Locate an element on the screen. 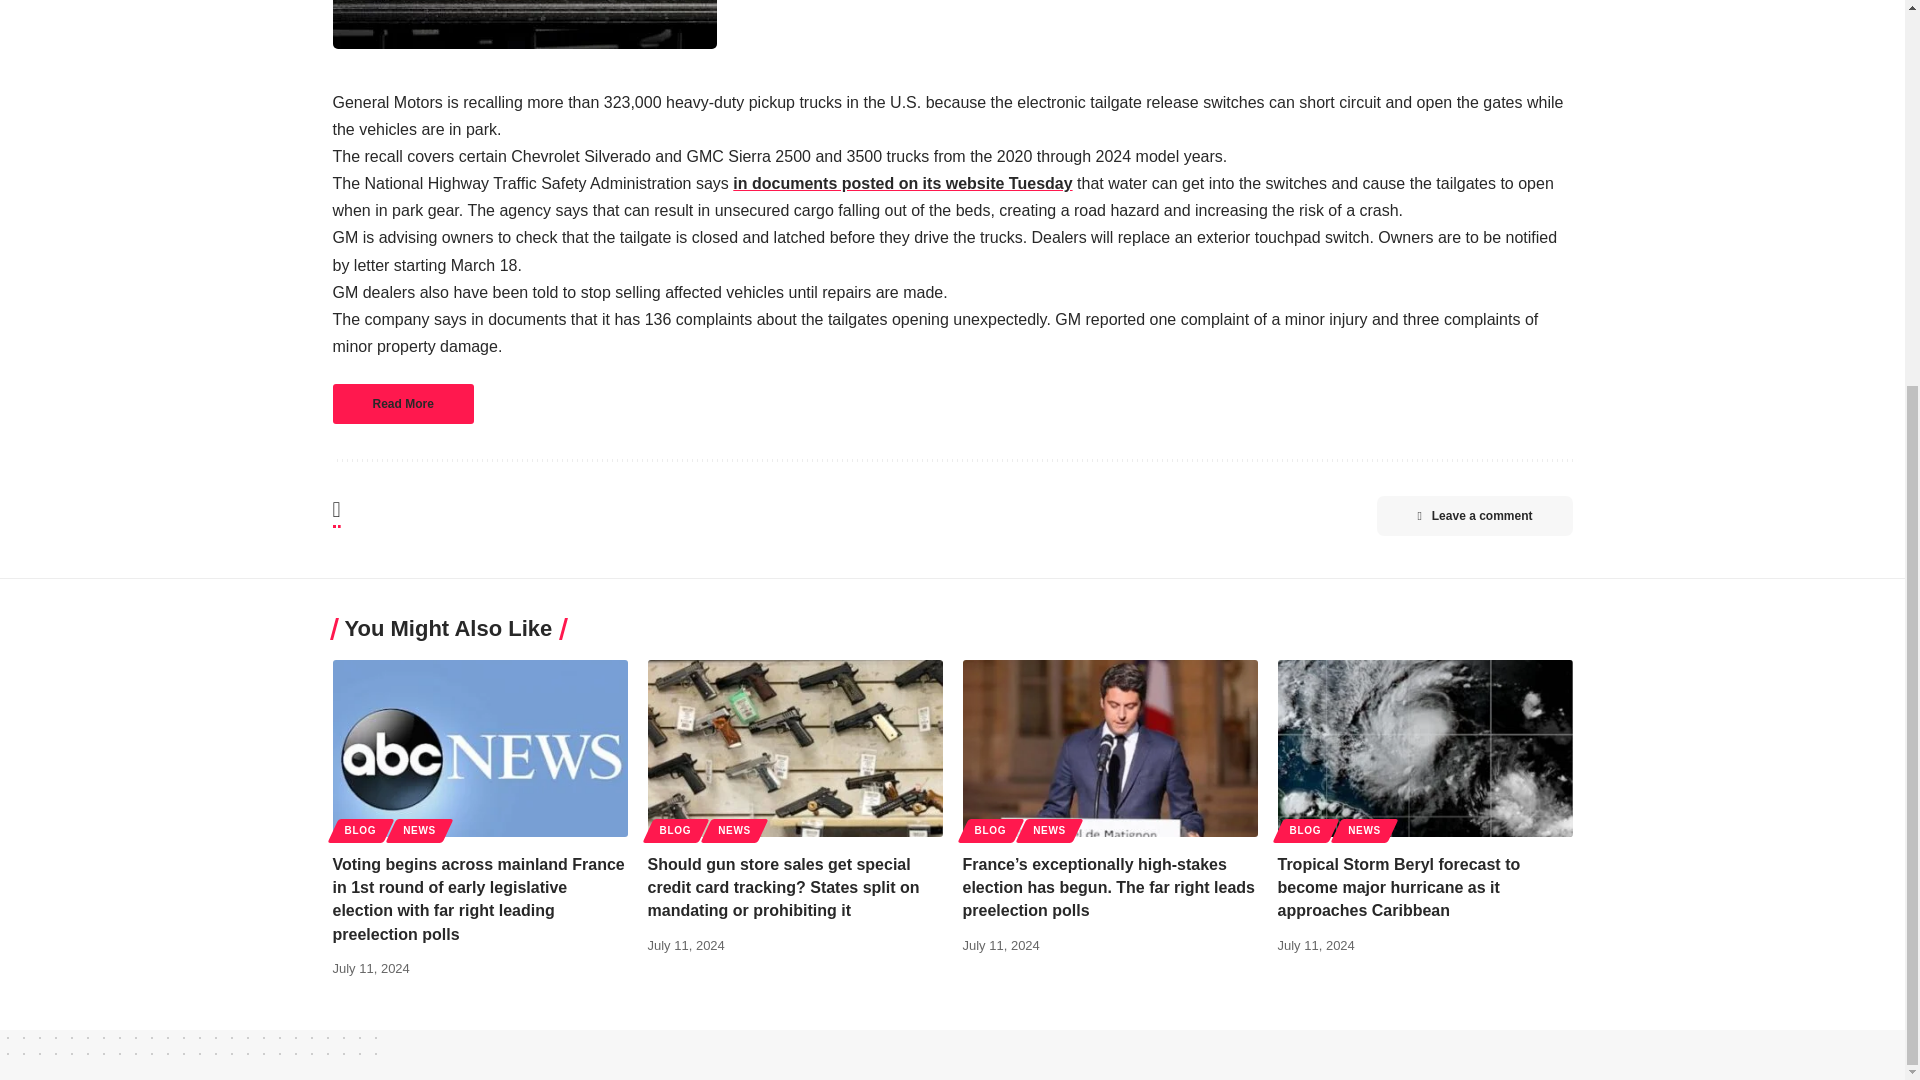  in documents posted on its website Tuesday is located at coordinates (902, 183).